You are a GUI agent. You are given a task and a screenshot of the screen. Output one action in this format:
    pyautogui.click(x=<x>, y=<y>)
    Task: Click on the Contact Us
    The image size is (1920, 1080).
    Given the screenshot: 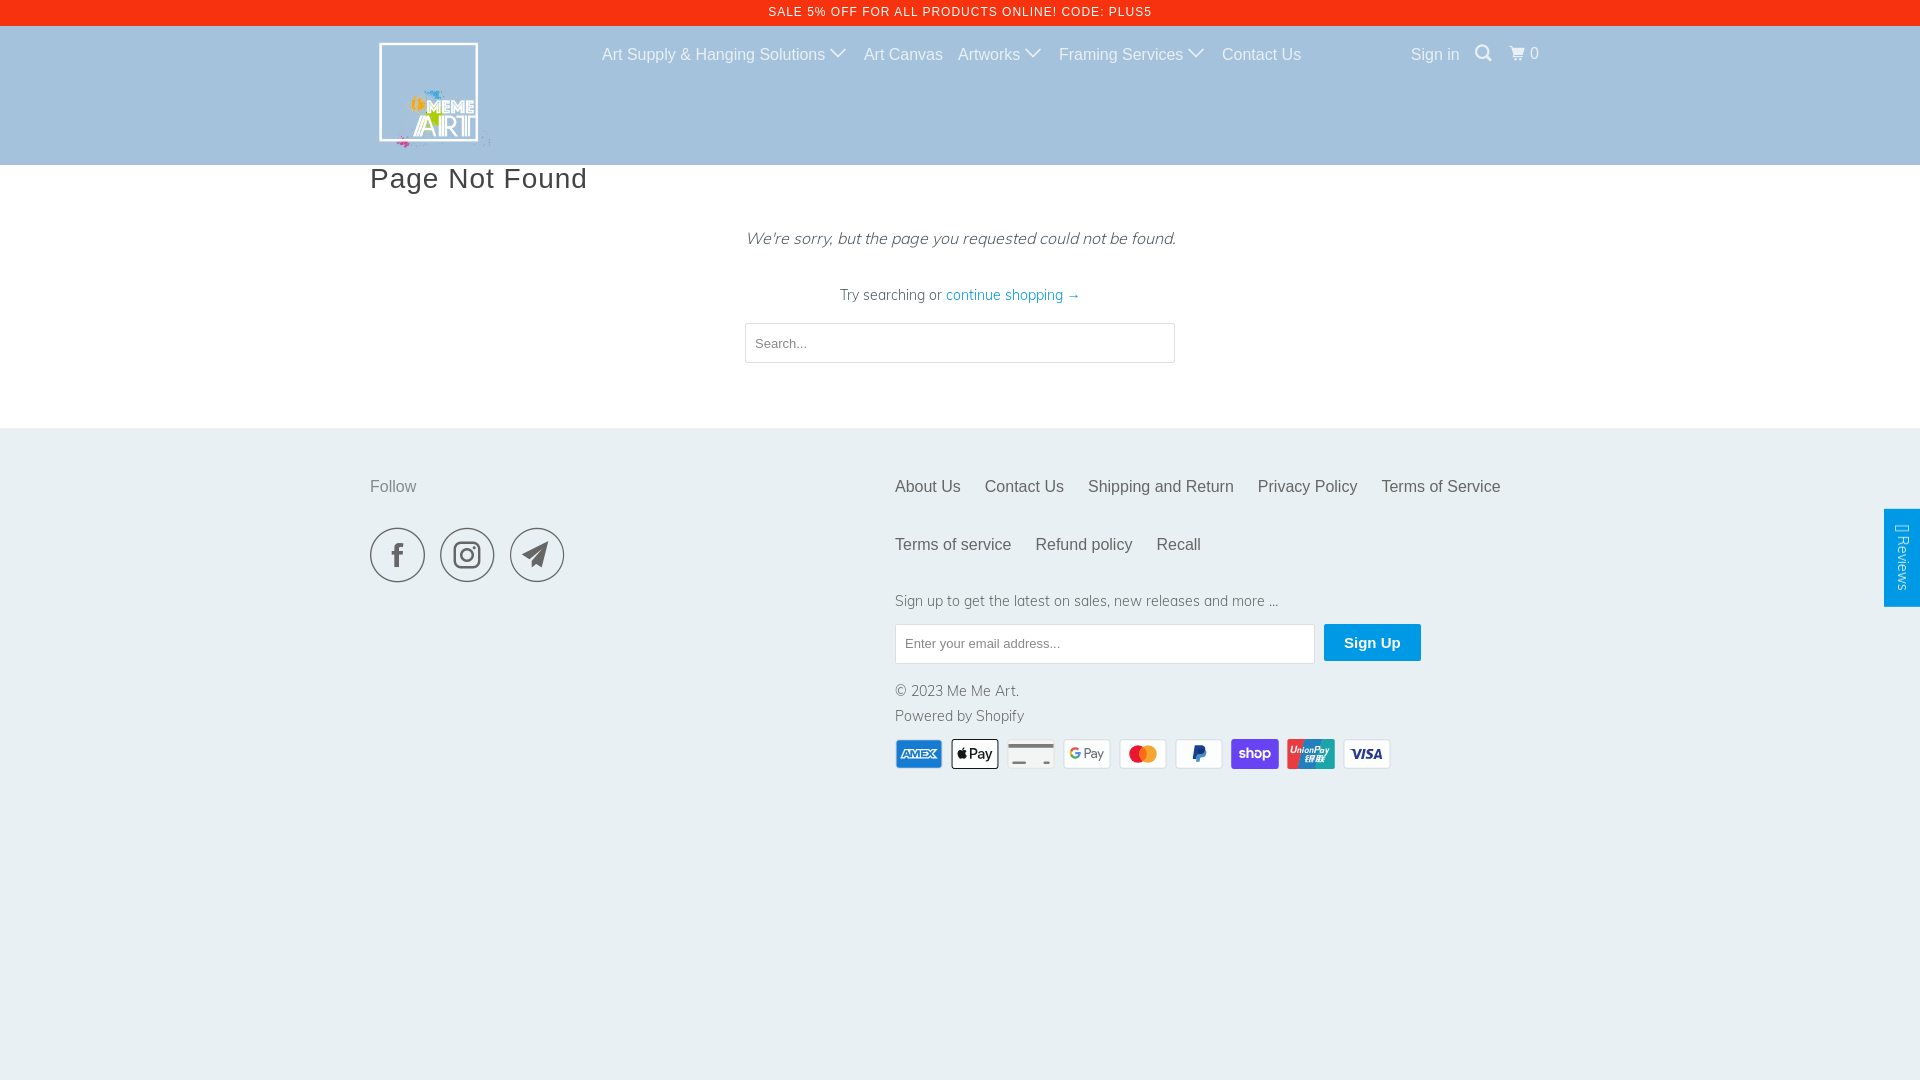 What is the action you would take?
    pyautogui.click(x=1024, y=486)
    